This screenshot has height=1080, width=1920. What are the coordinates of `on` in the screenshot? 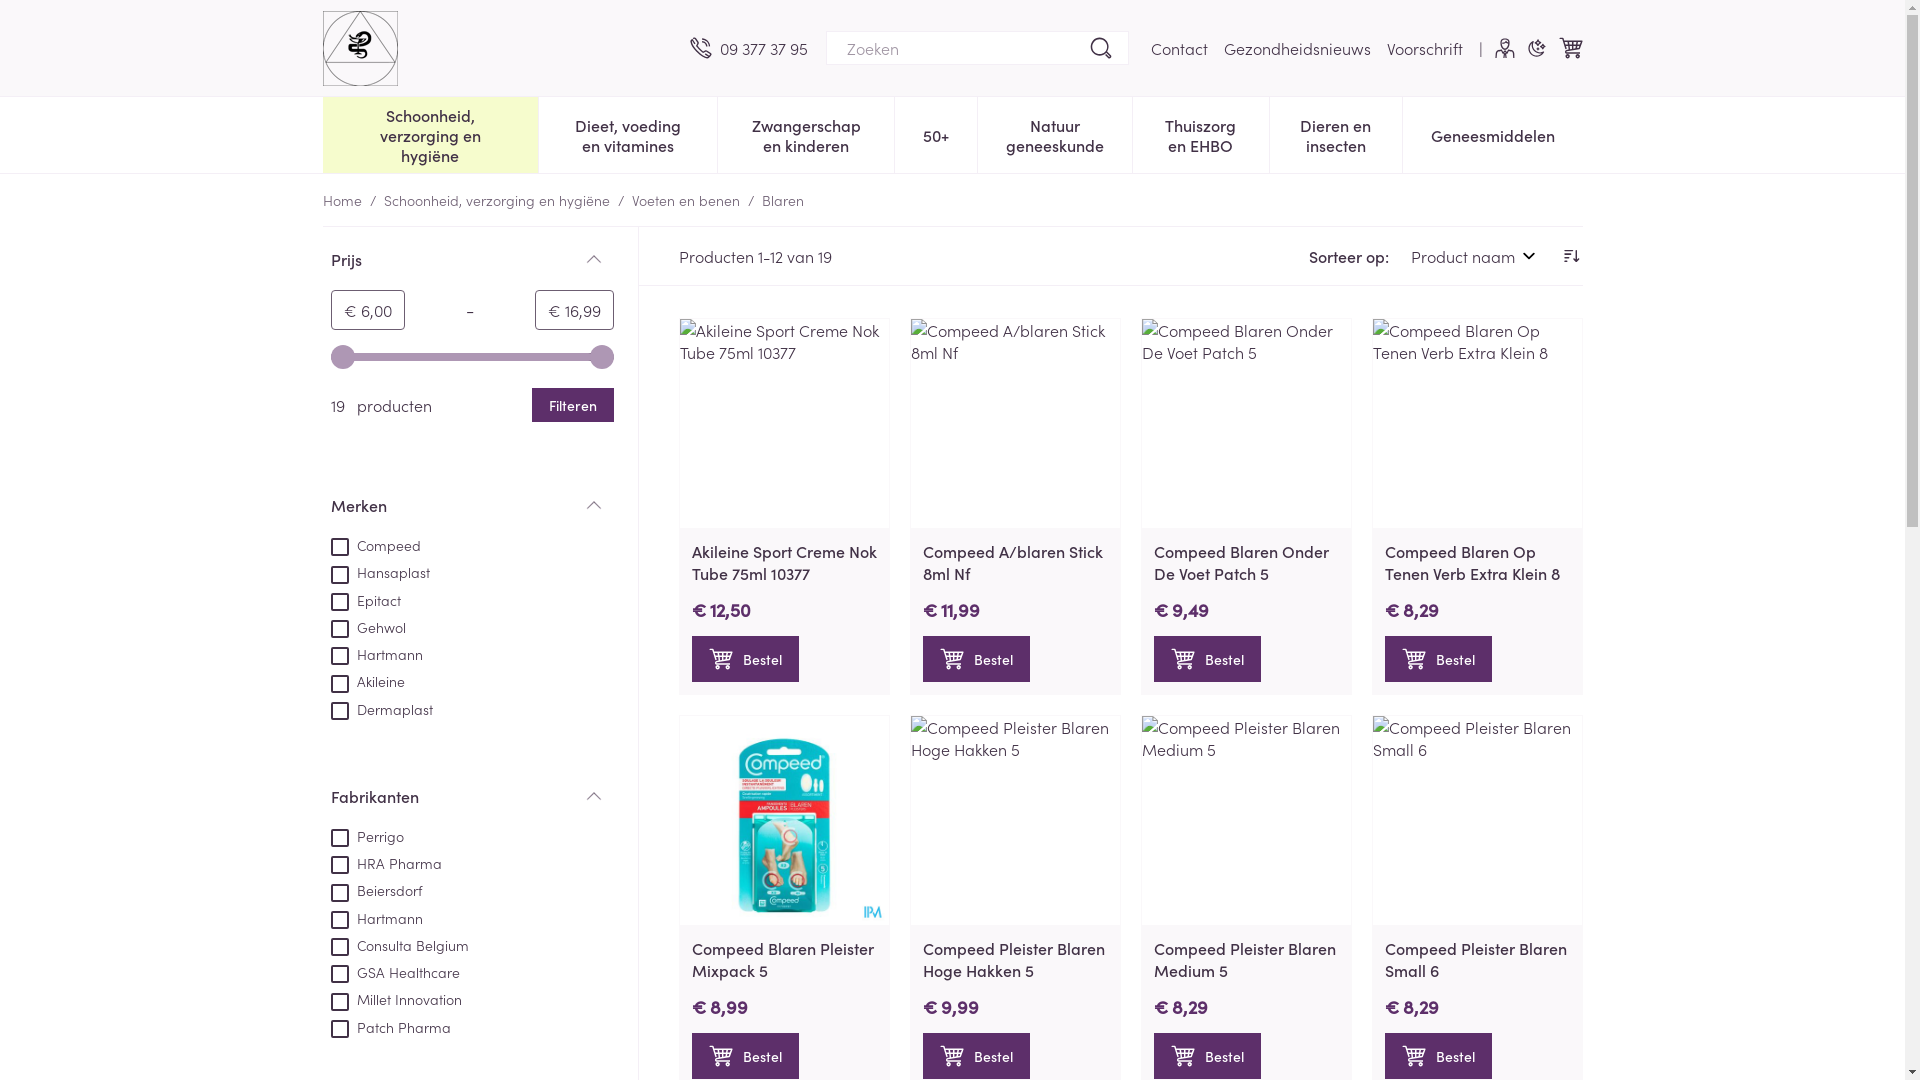 It's located at (339, 974).